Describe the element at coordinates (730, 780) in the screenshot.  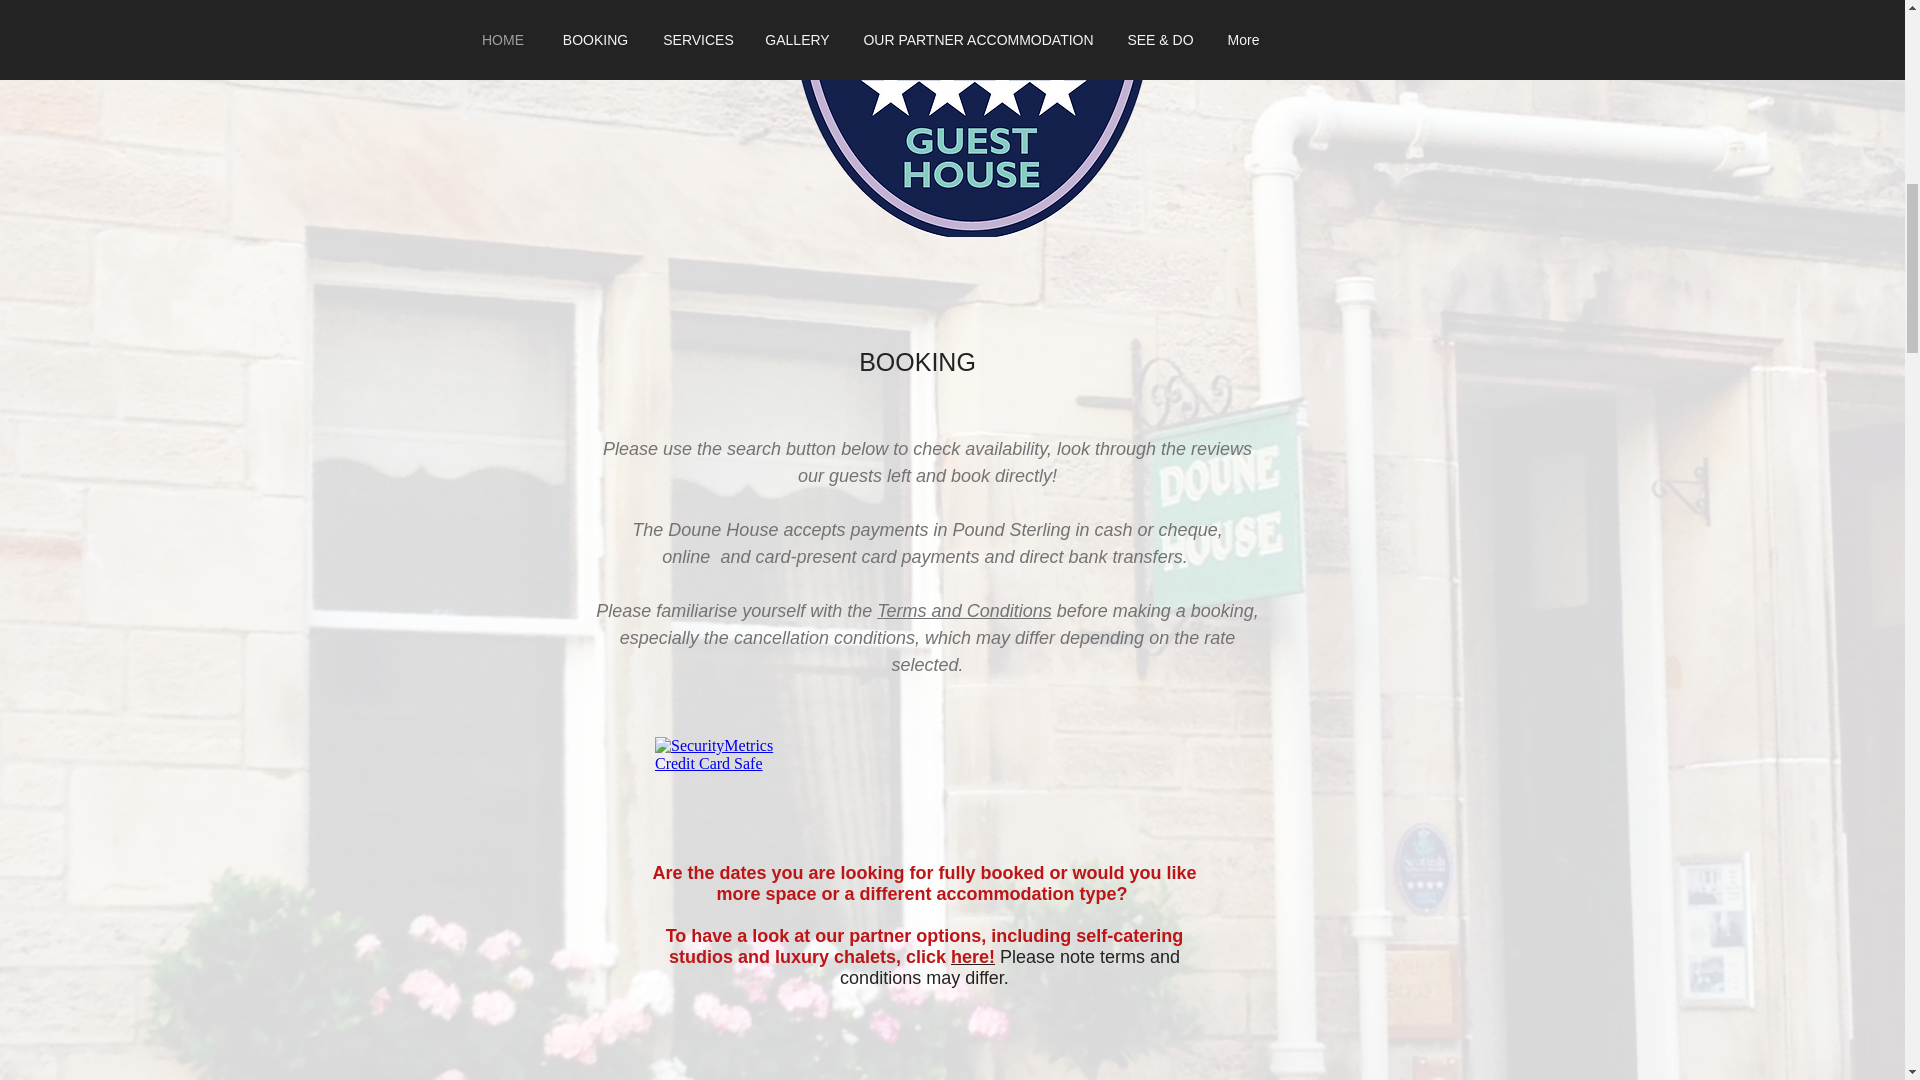
I see `Embedded Content` at that location.